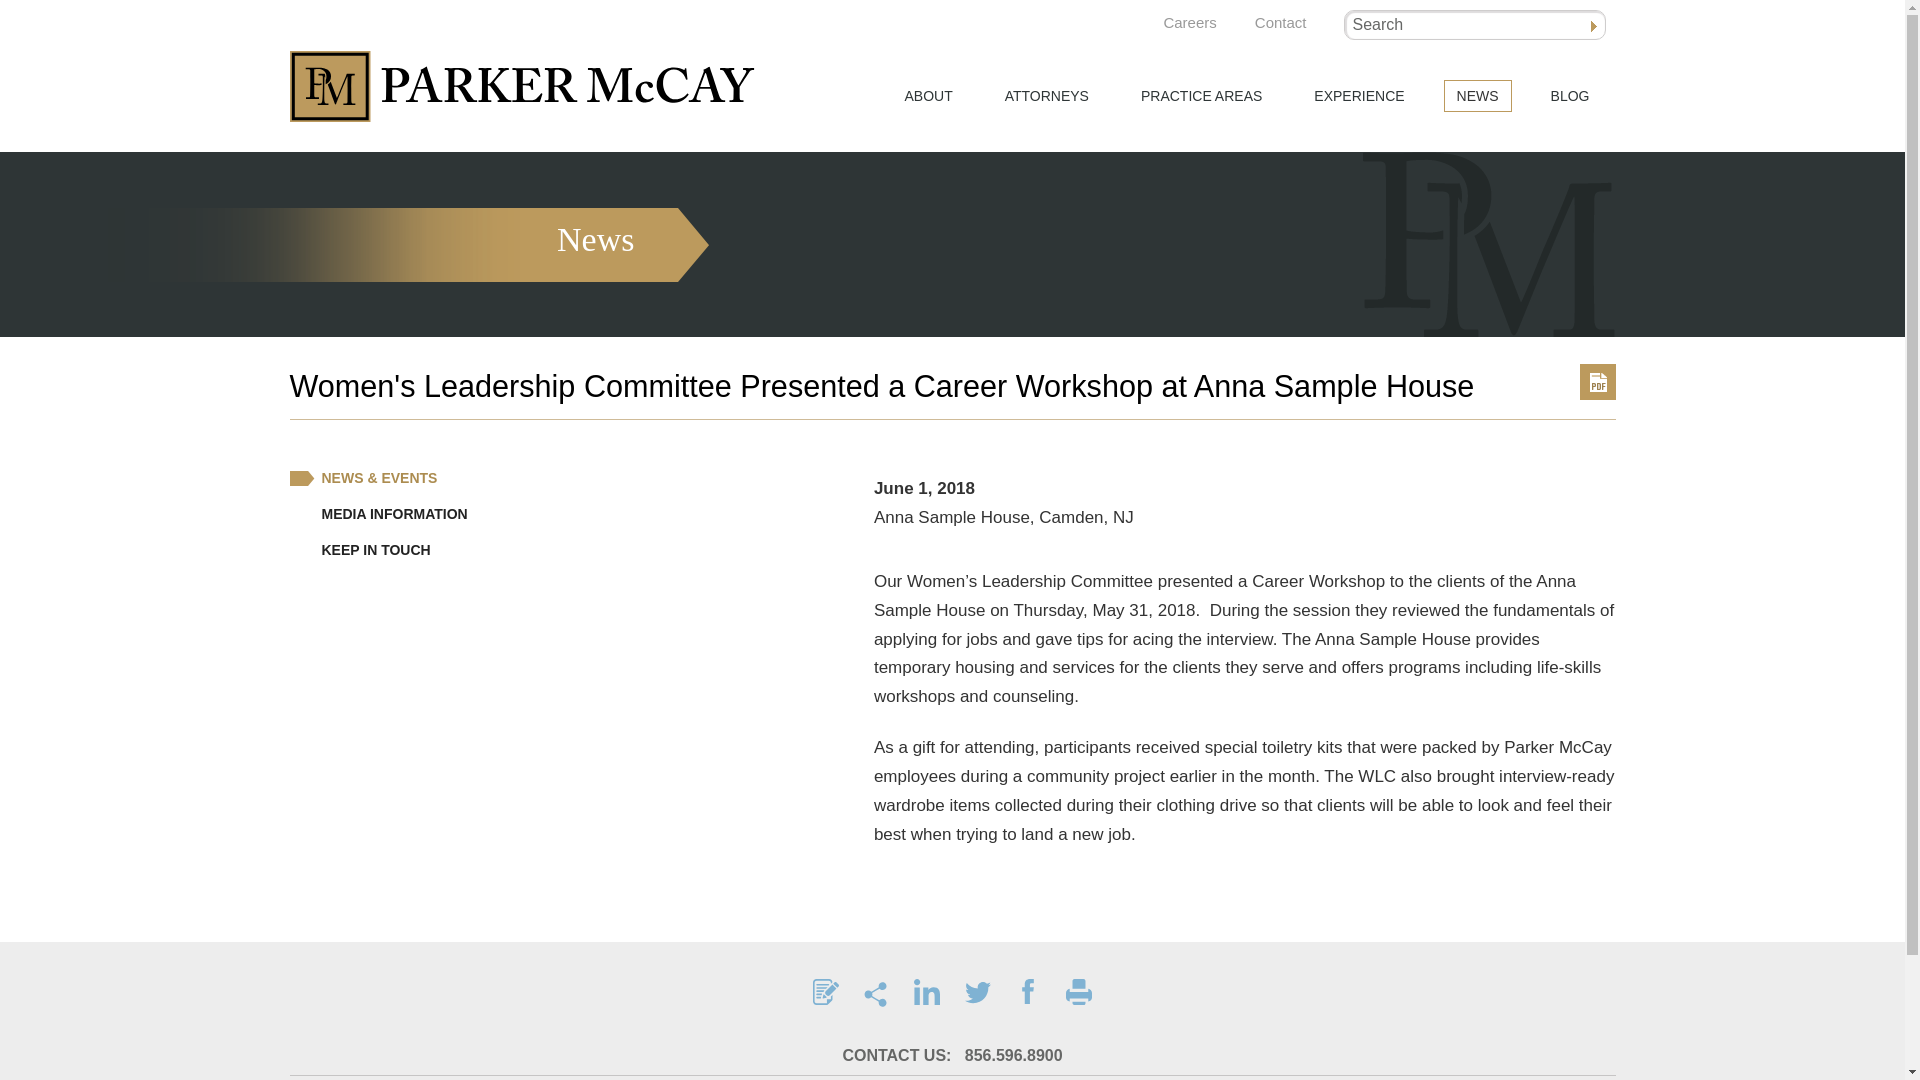  Describe the element at coordinates (1047, 96) in the screenshot. I see `ATTORNEYS` at that location.